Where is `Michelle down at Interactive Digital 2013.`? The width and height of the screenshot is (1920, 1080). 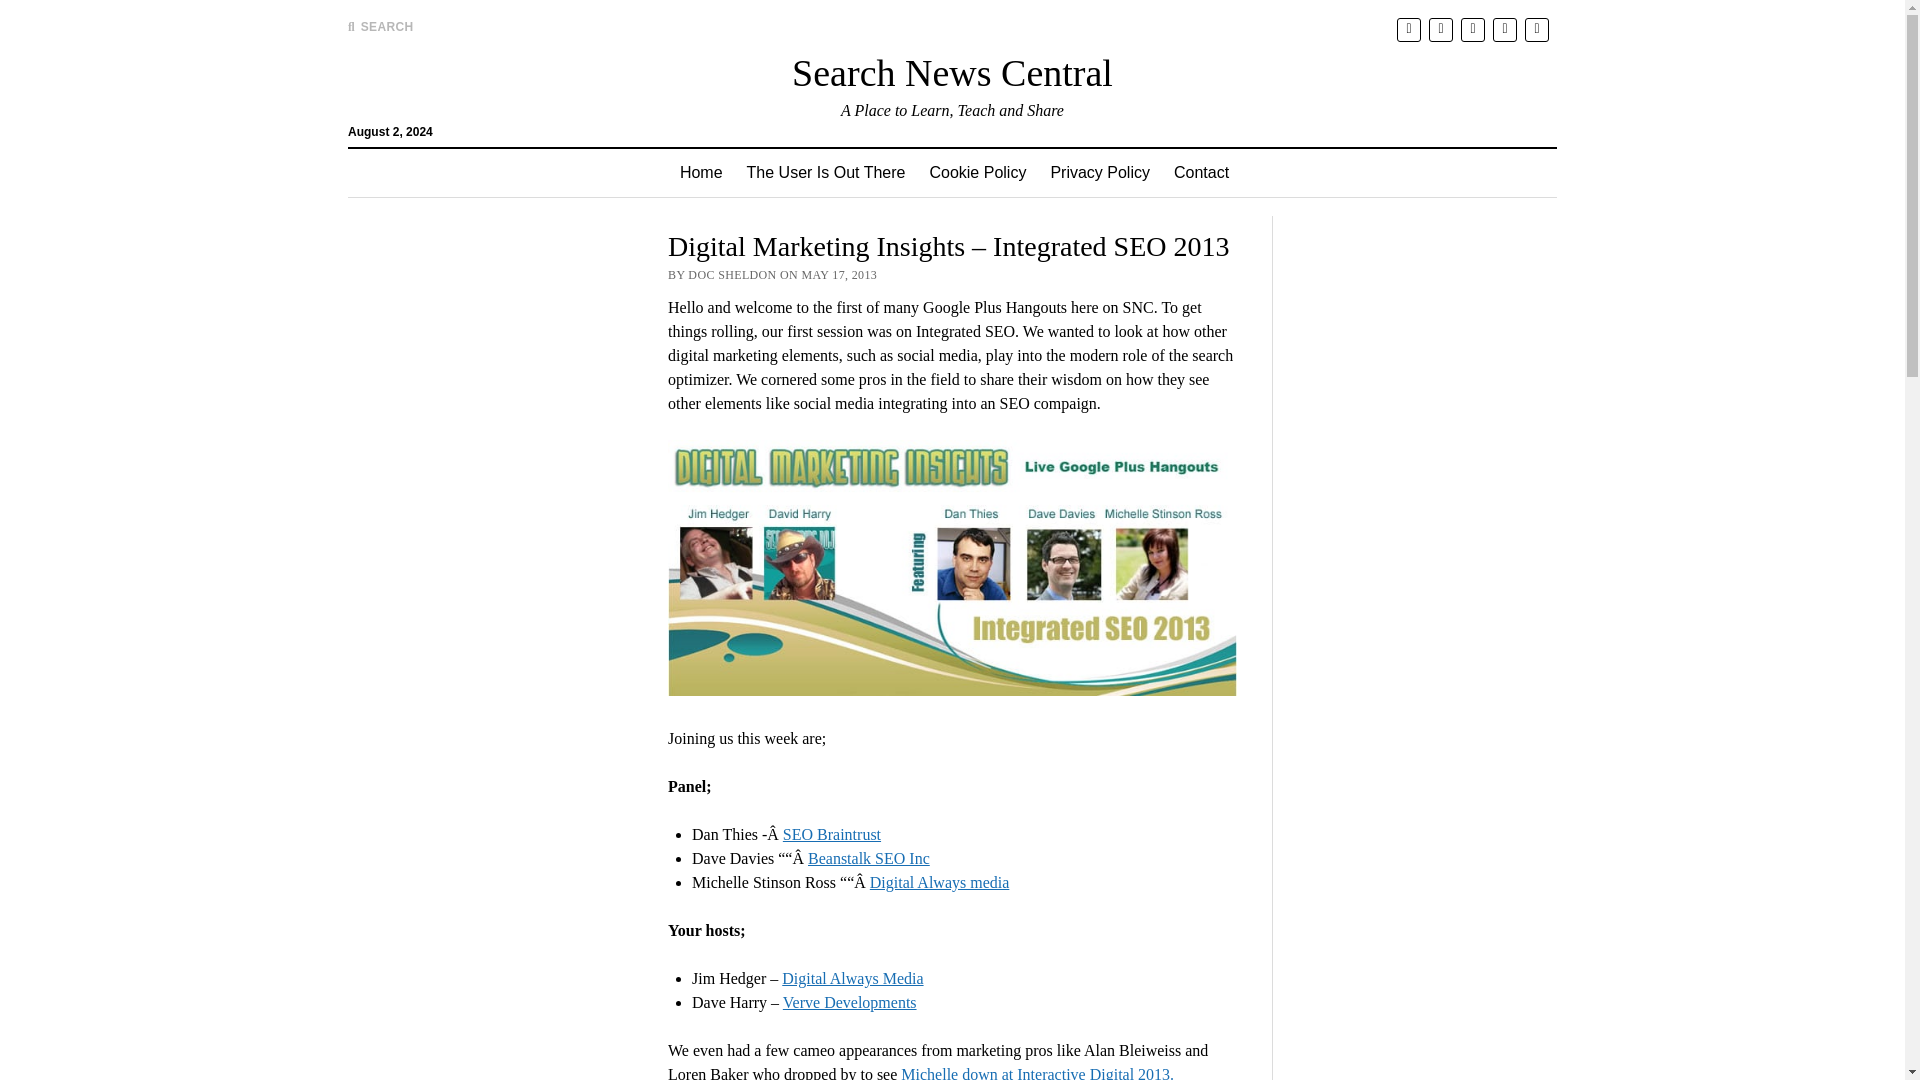 Michelle down at Interactive Digital 2013. is located at coordinates (1034, 1072).